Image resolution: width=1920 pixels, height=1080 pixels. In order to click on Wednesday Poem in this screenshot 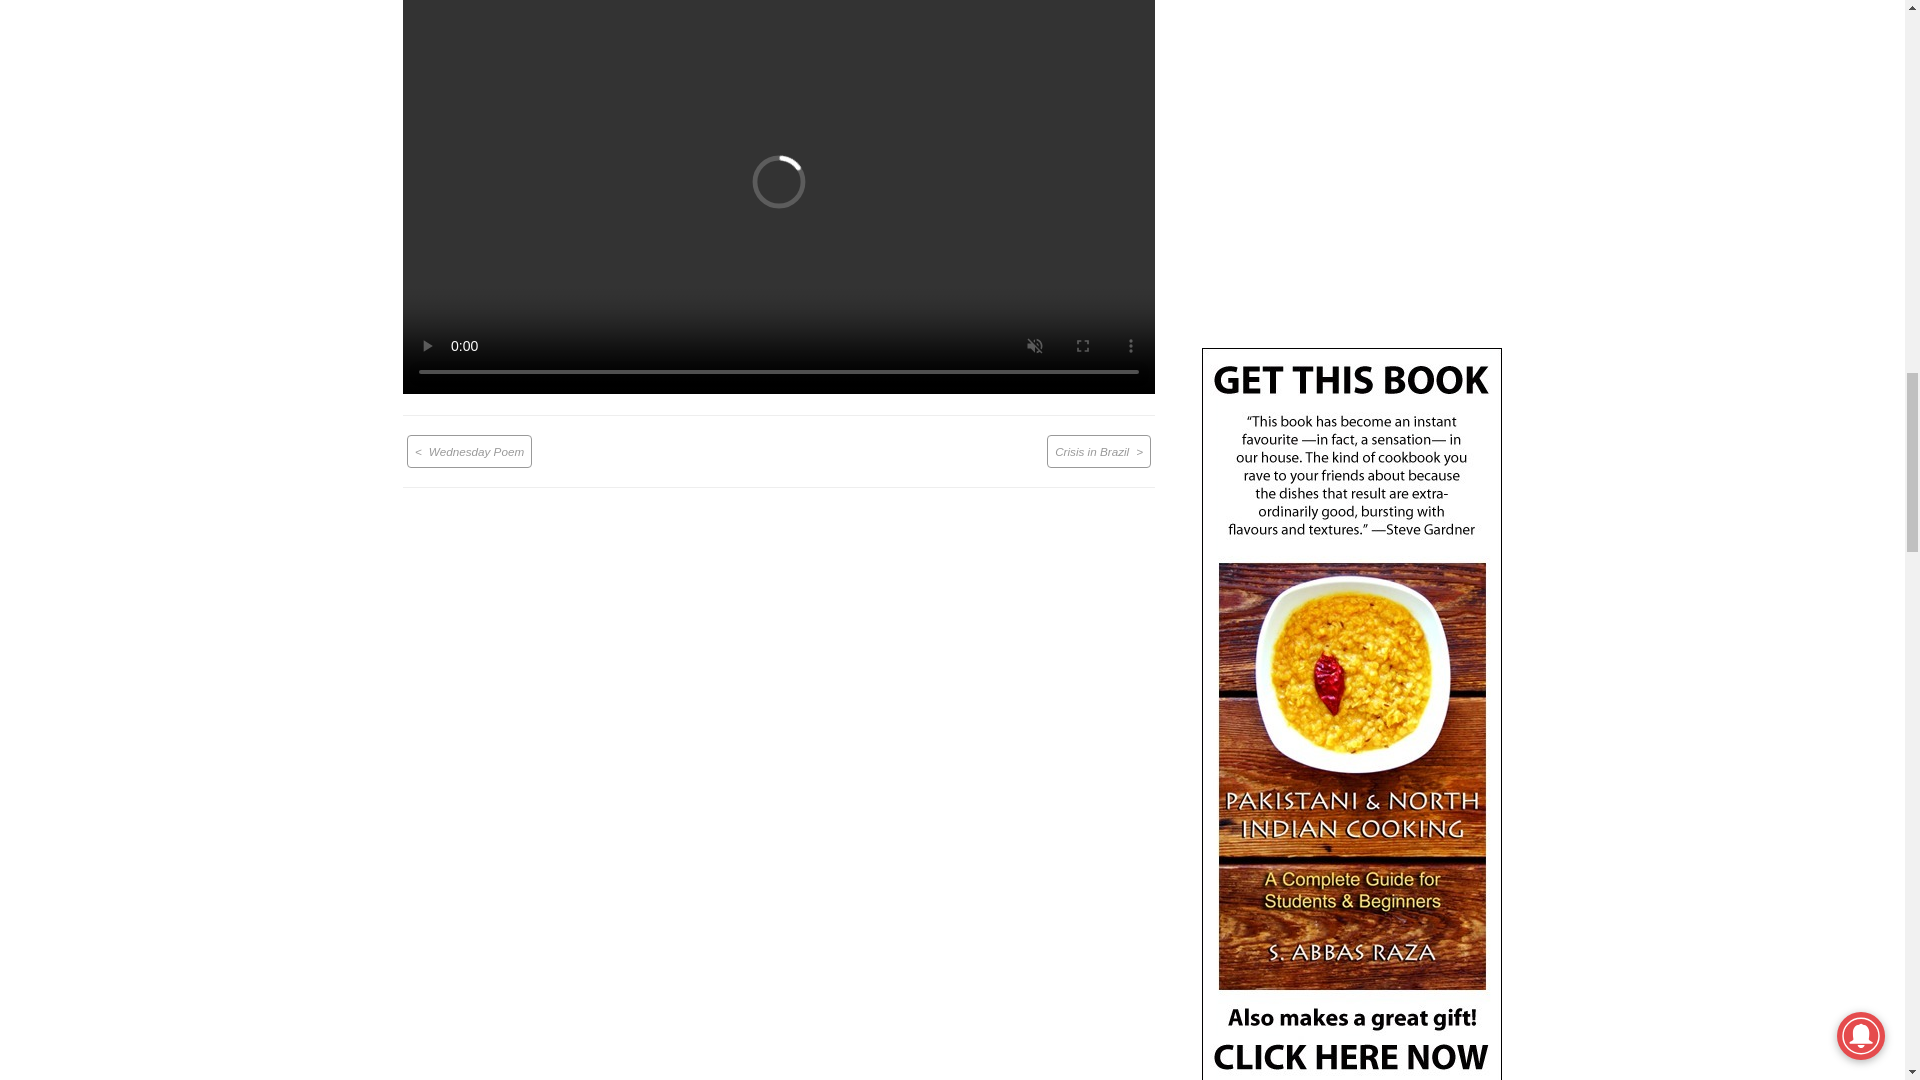, I will do `click(469, 452)`.